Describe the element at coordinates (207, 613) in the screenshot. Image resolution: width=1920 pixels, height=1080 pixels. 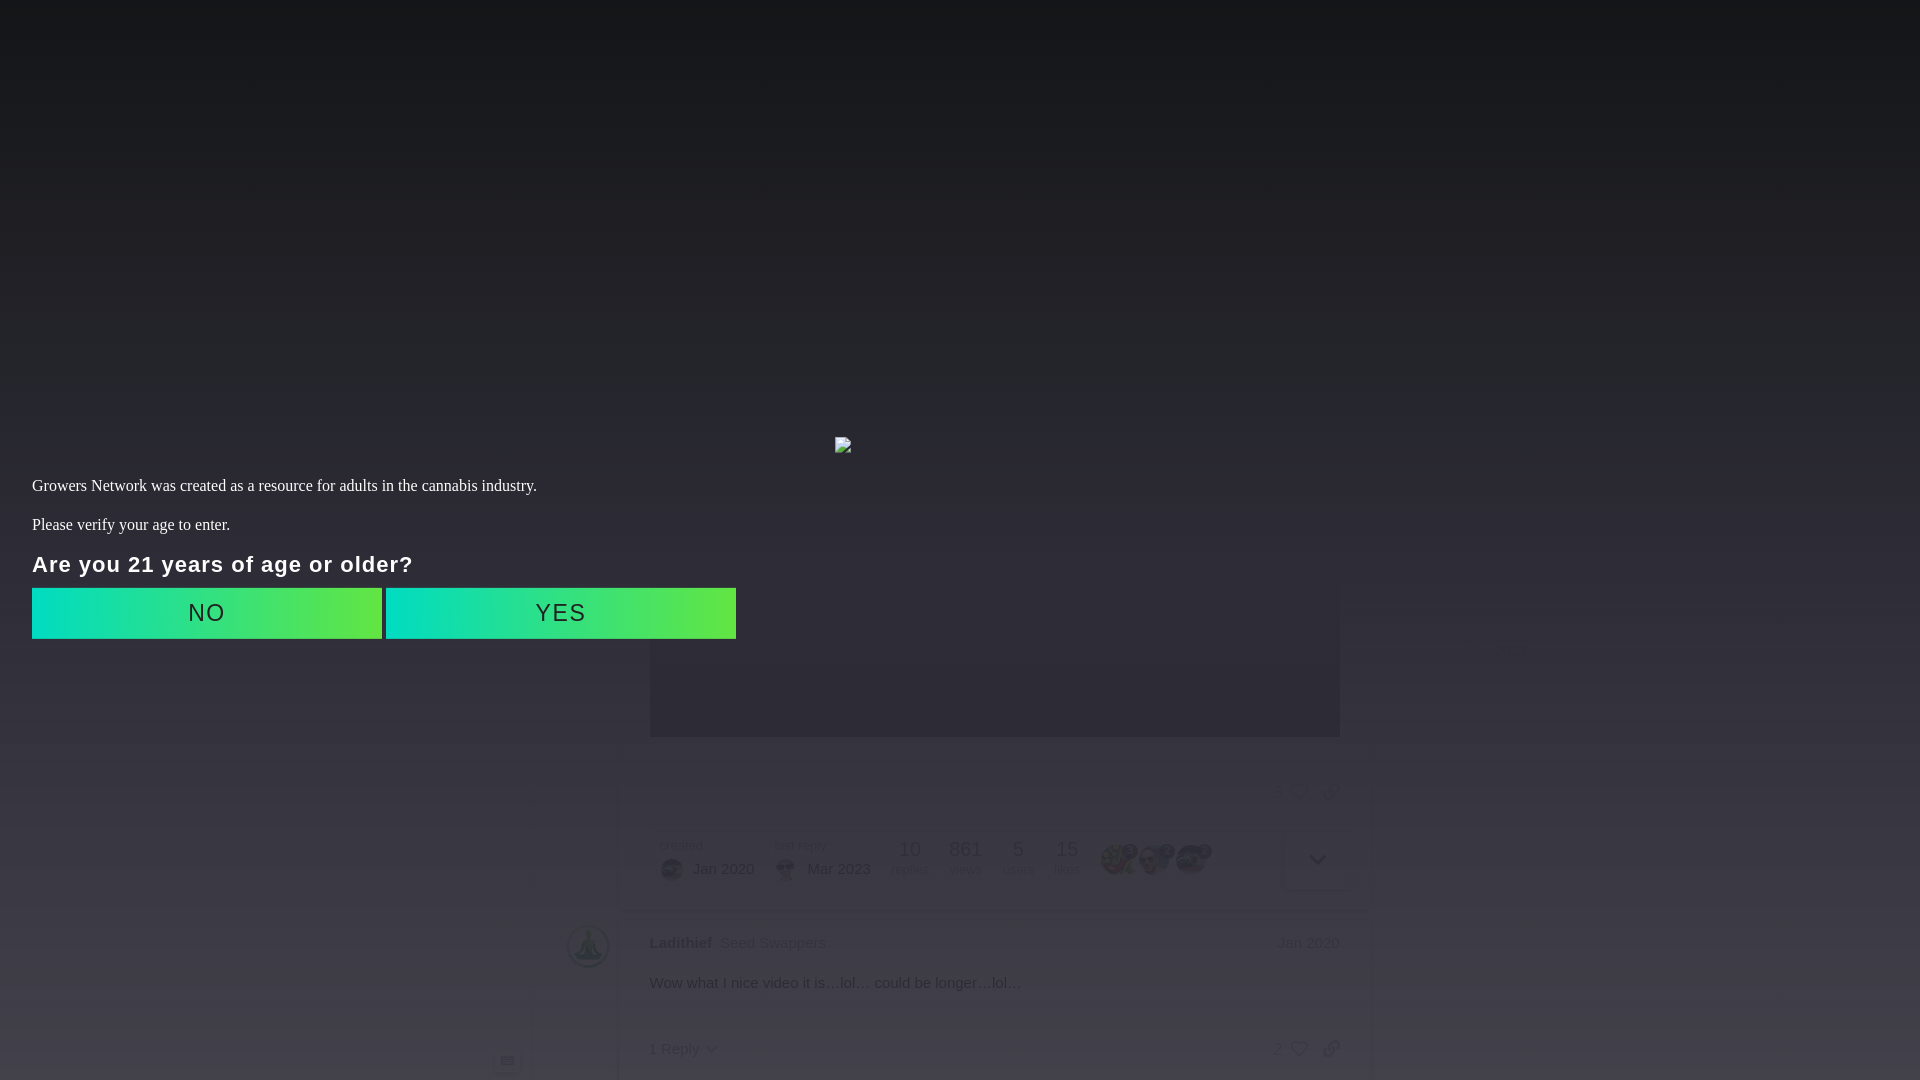
I see `No` at that location.